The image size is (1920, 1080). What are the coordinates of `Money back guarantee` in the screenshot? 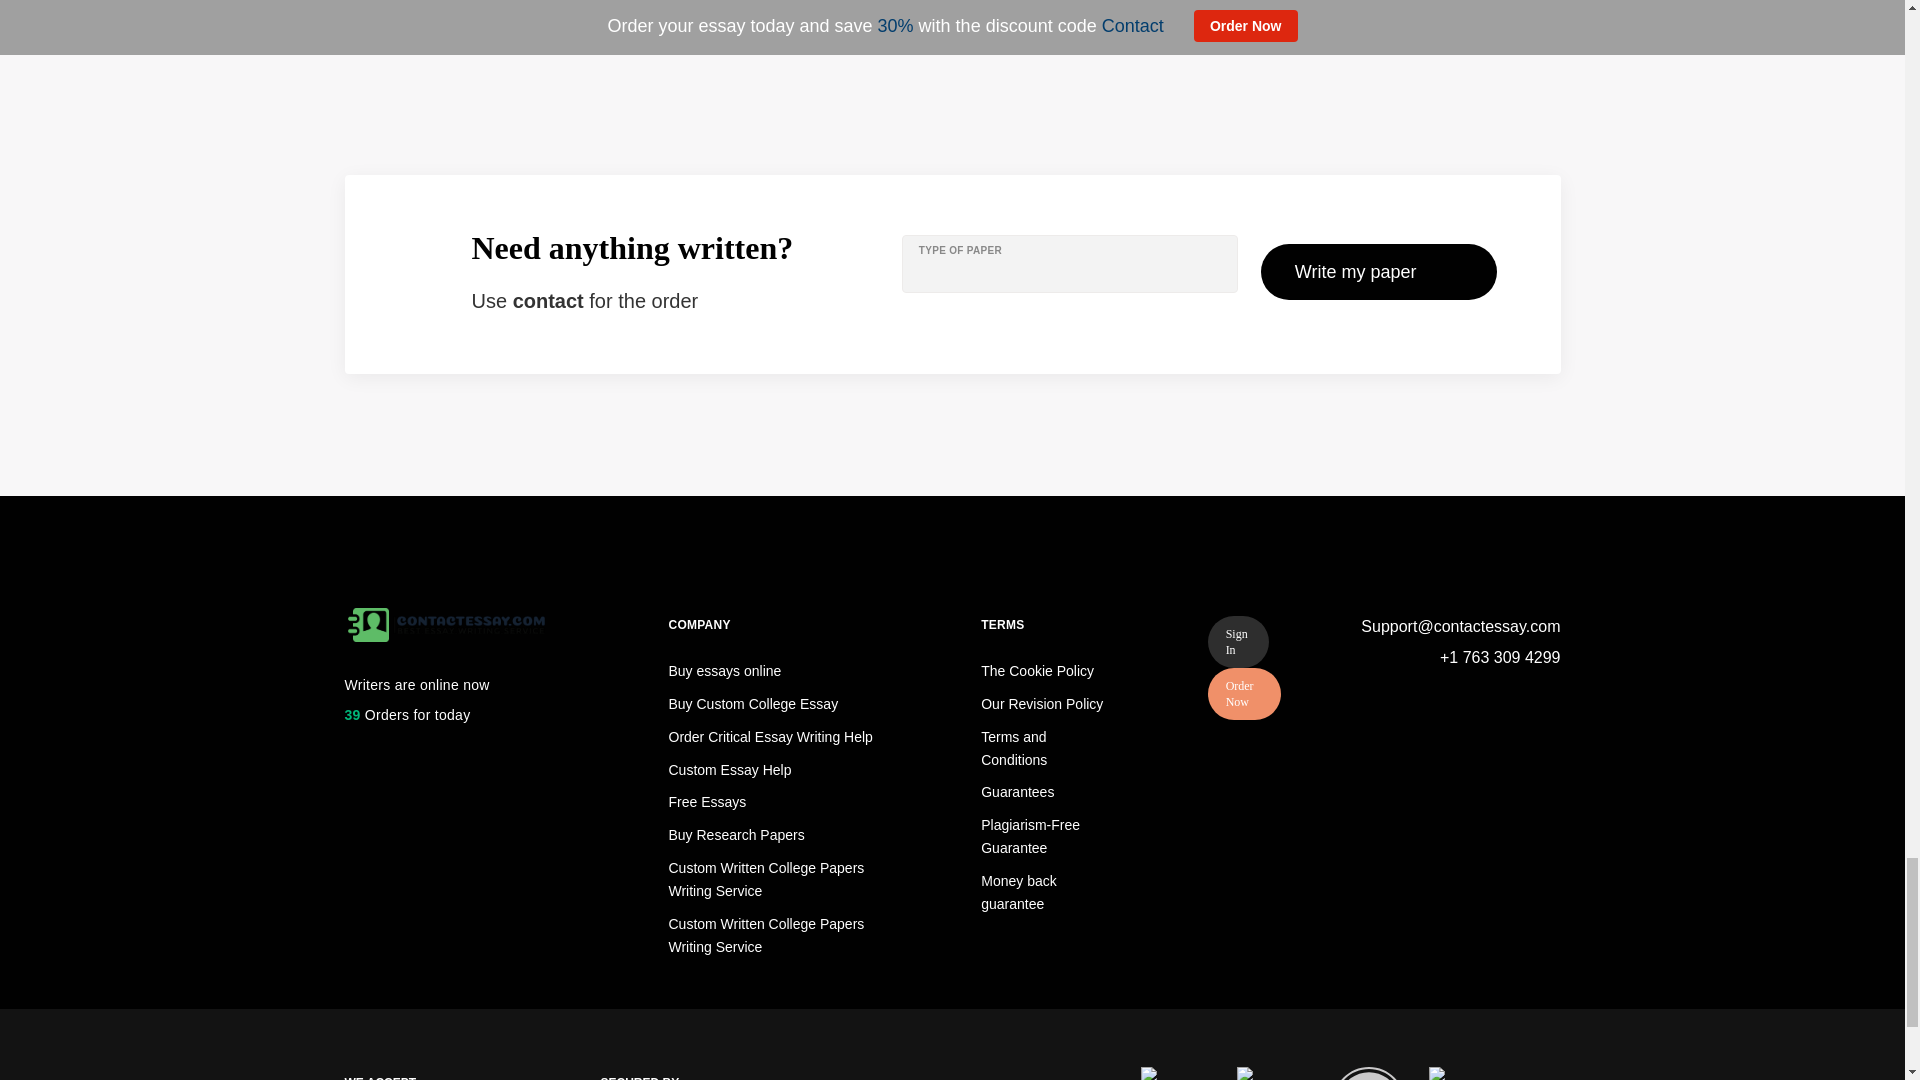 It's located at (1018, 892).